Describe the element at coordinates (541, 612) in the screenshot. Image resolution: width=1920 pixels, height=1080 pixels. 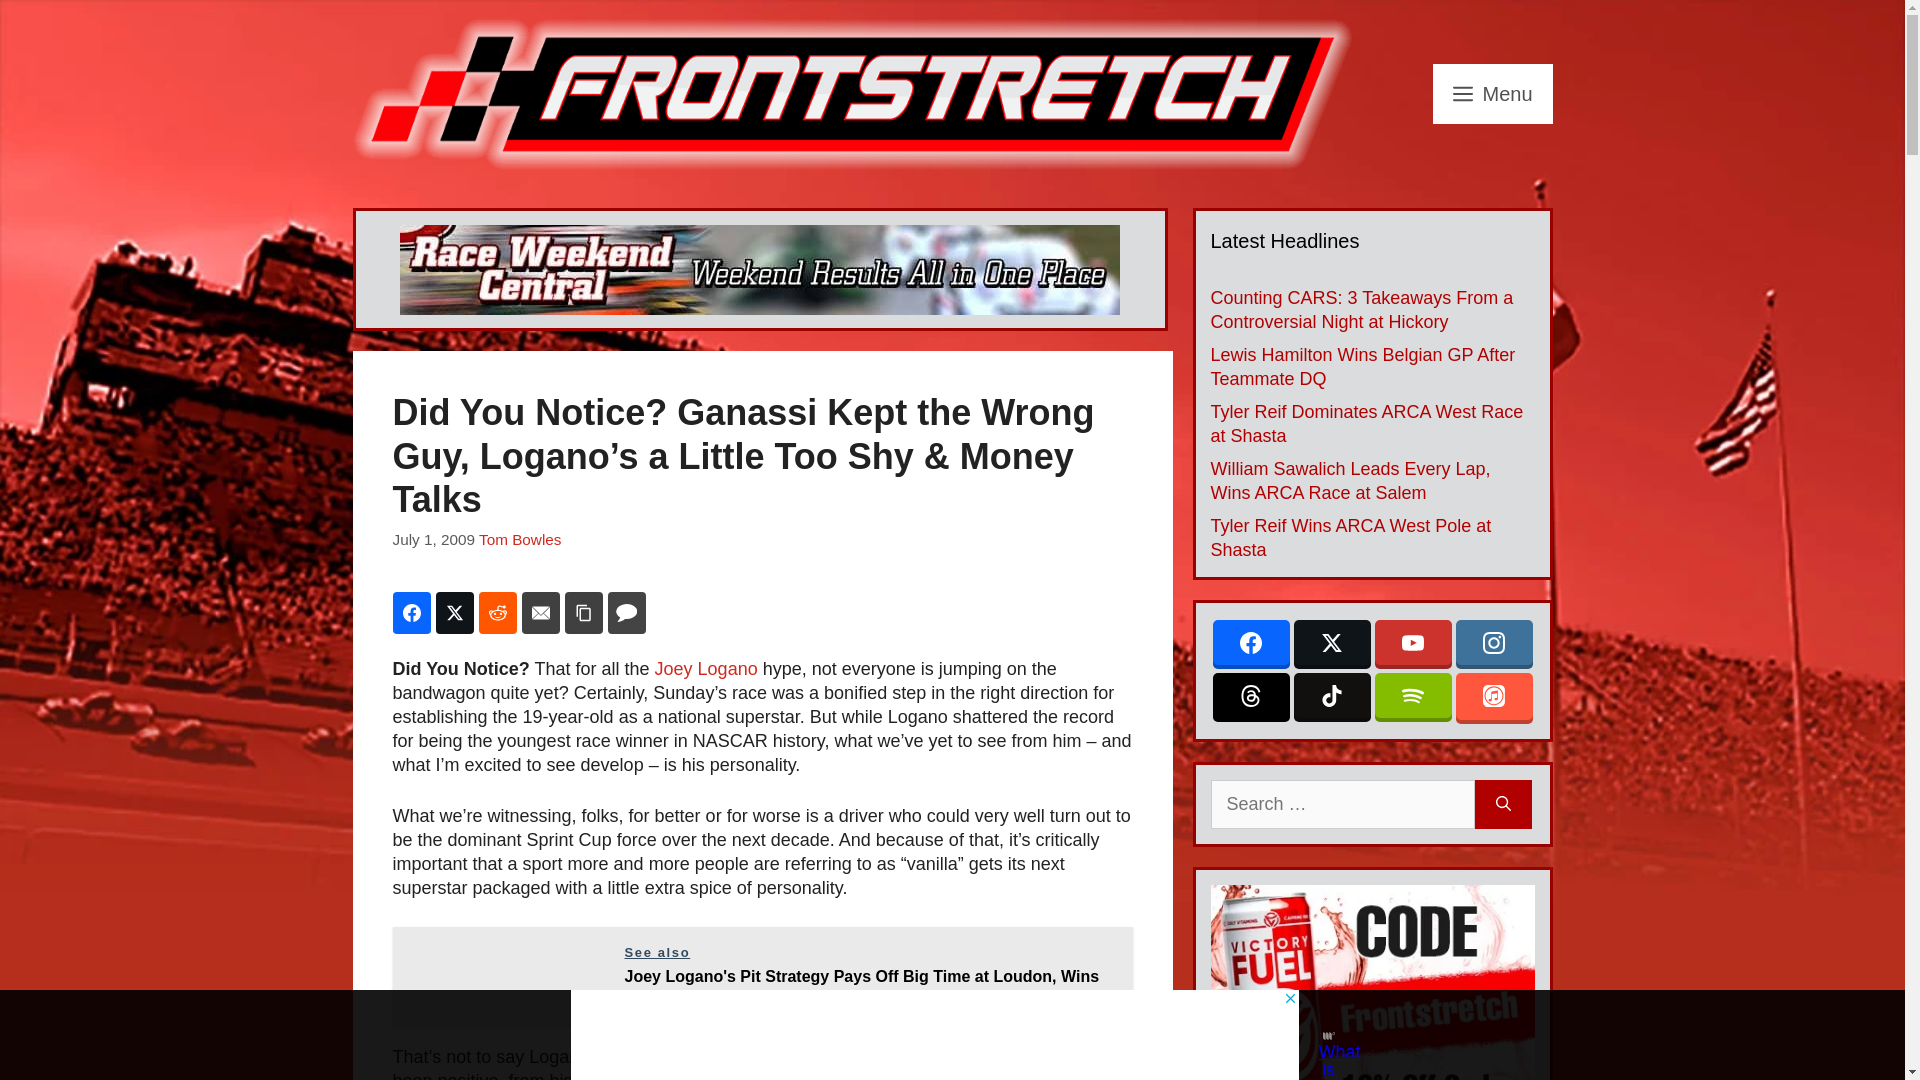
I see `Share on Email` at that location.